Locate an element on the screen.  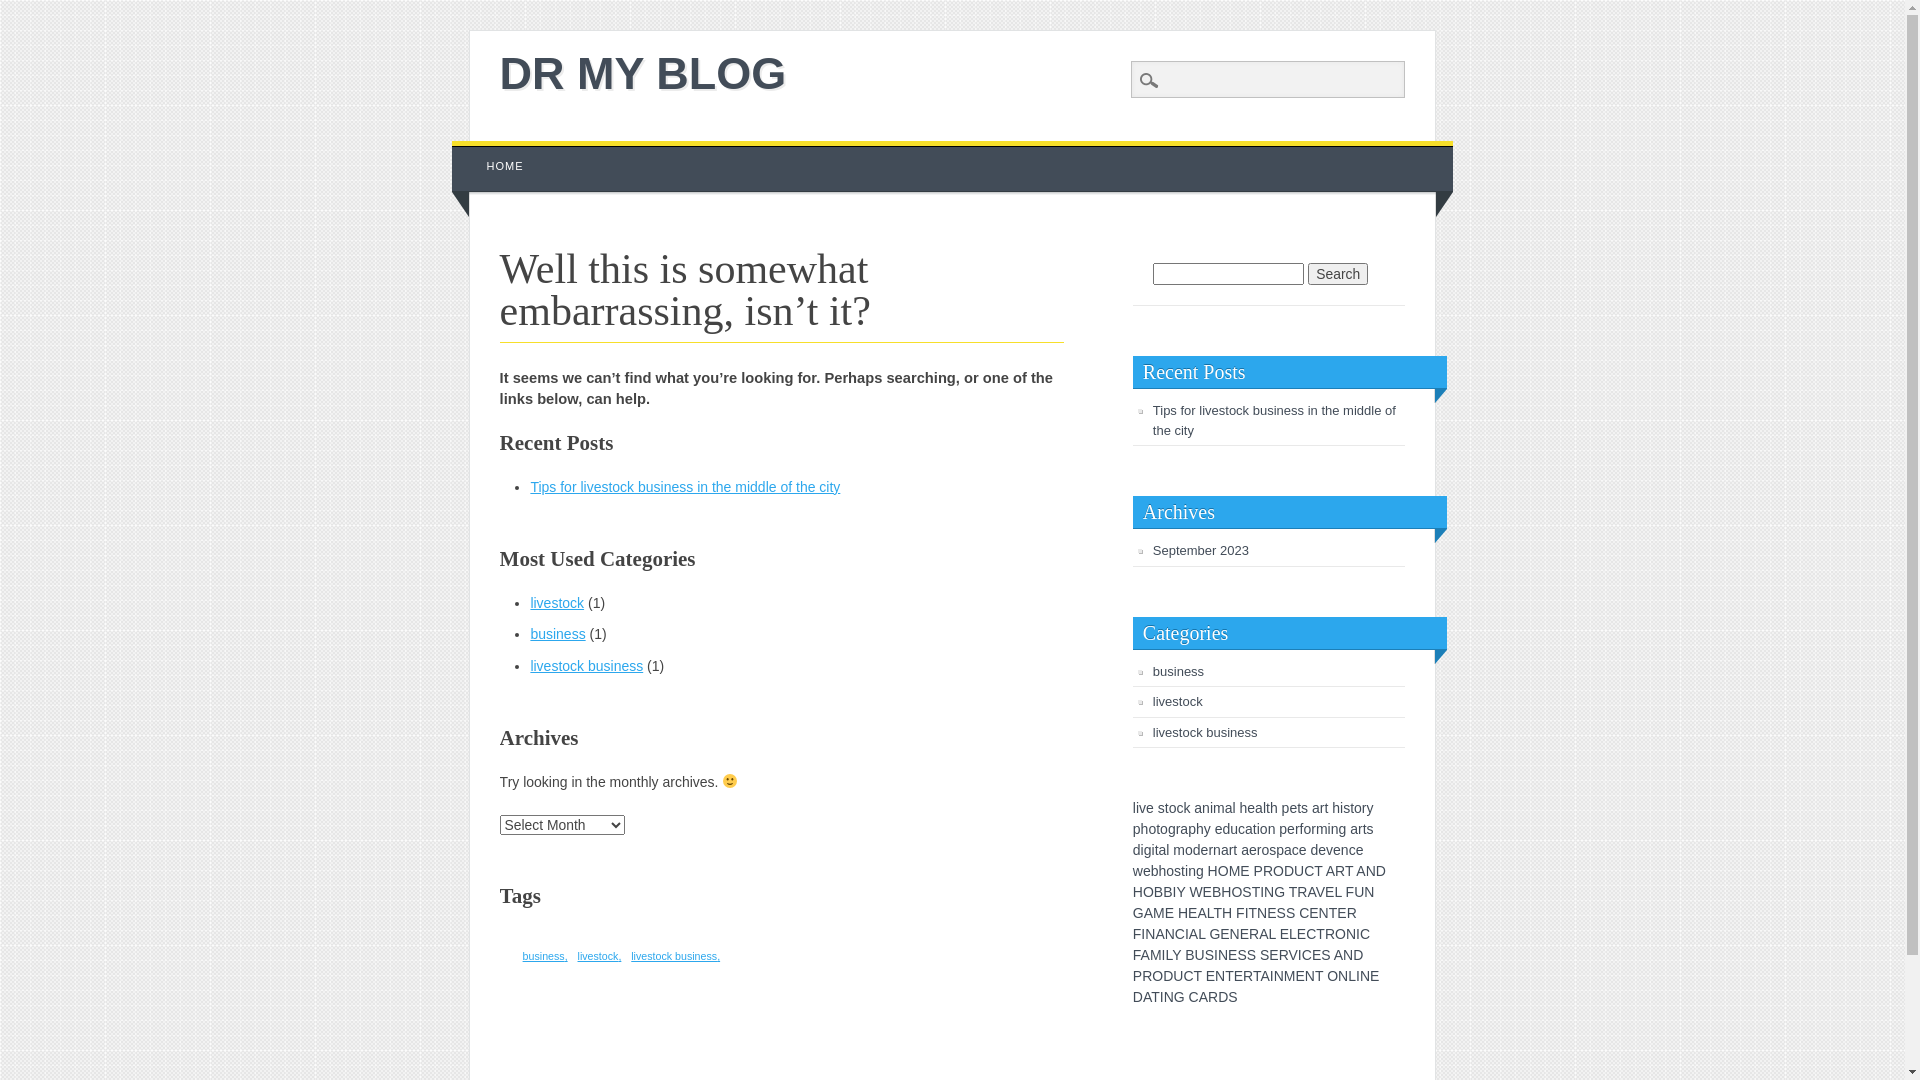
E is located at coordinates (1232, 955).